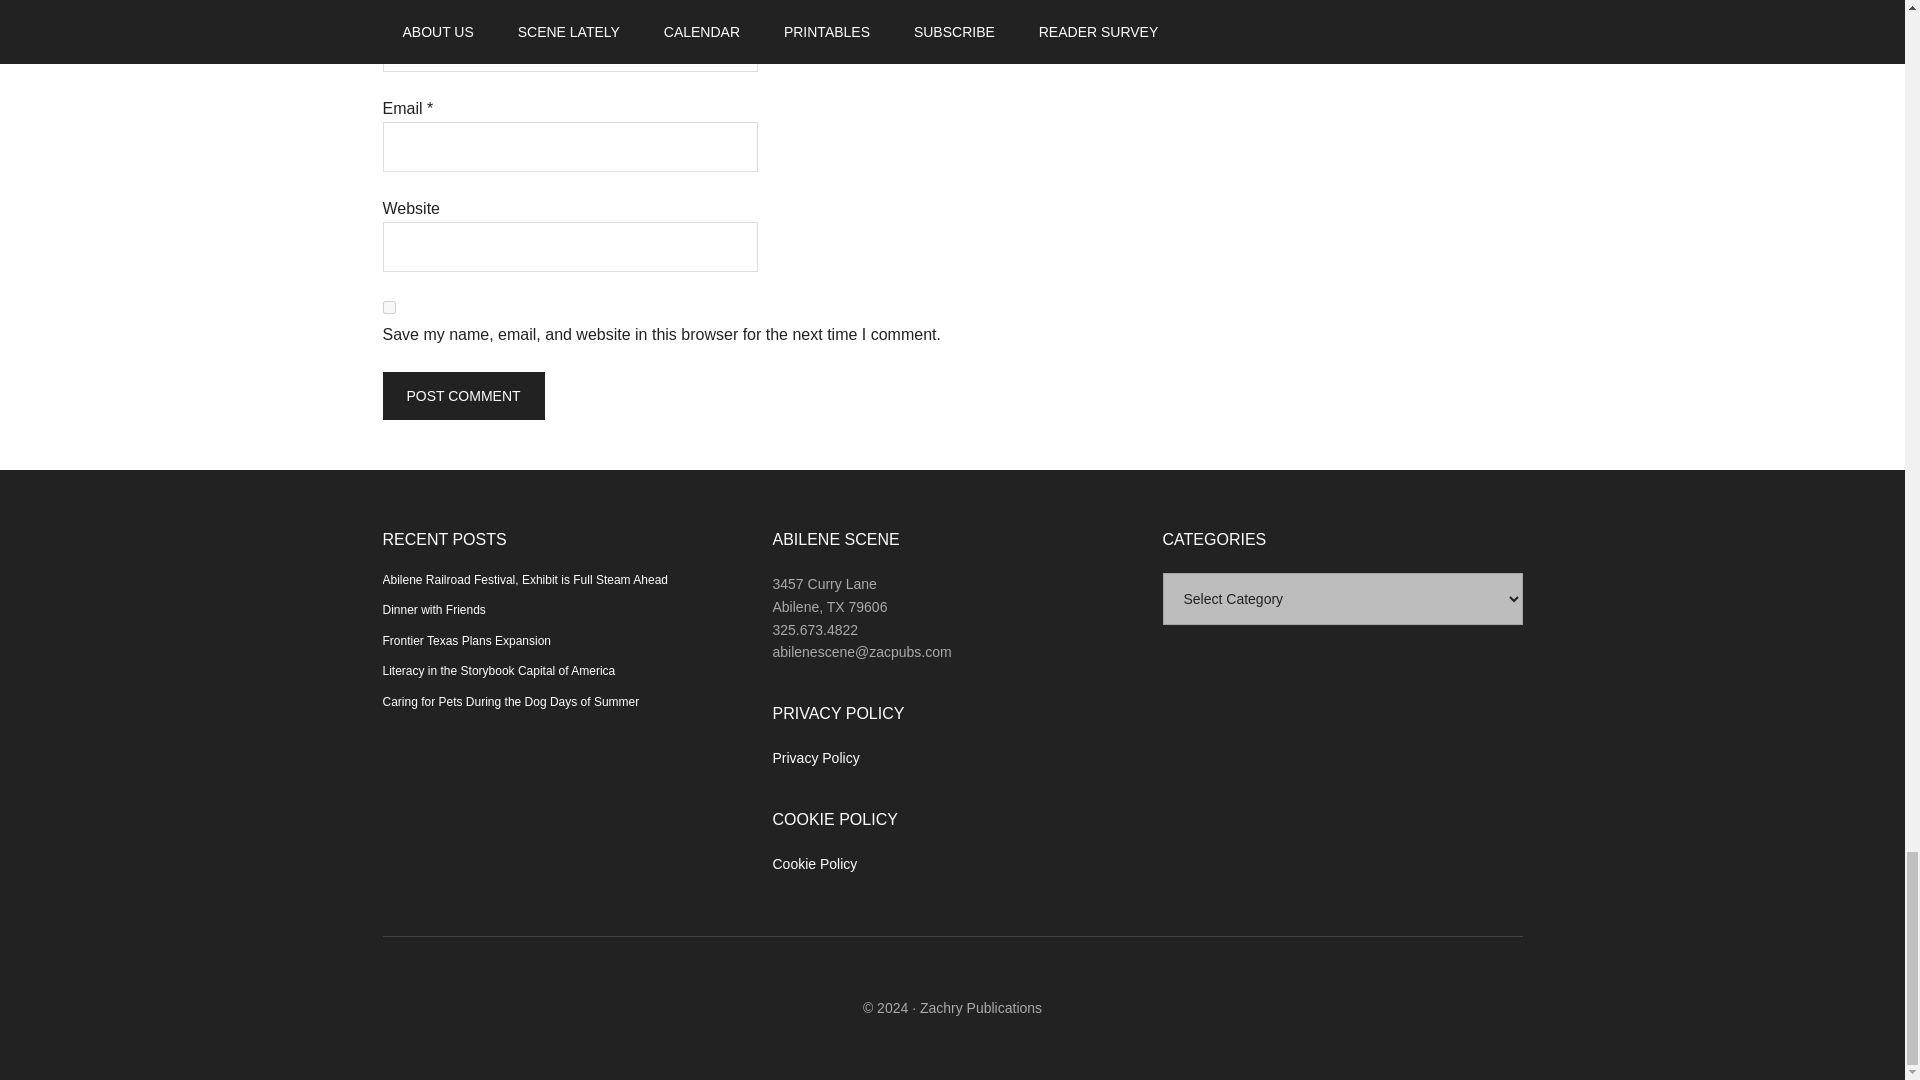  Describe the element at coordinates (814, 757) in the screenshot. I see `Privacy Policy ` at that location.